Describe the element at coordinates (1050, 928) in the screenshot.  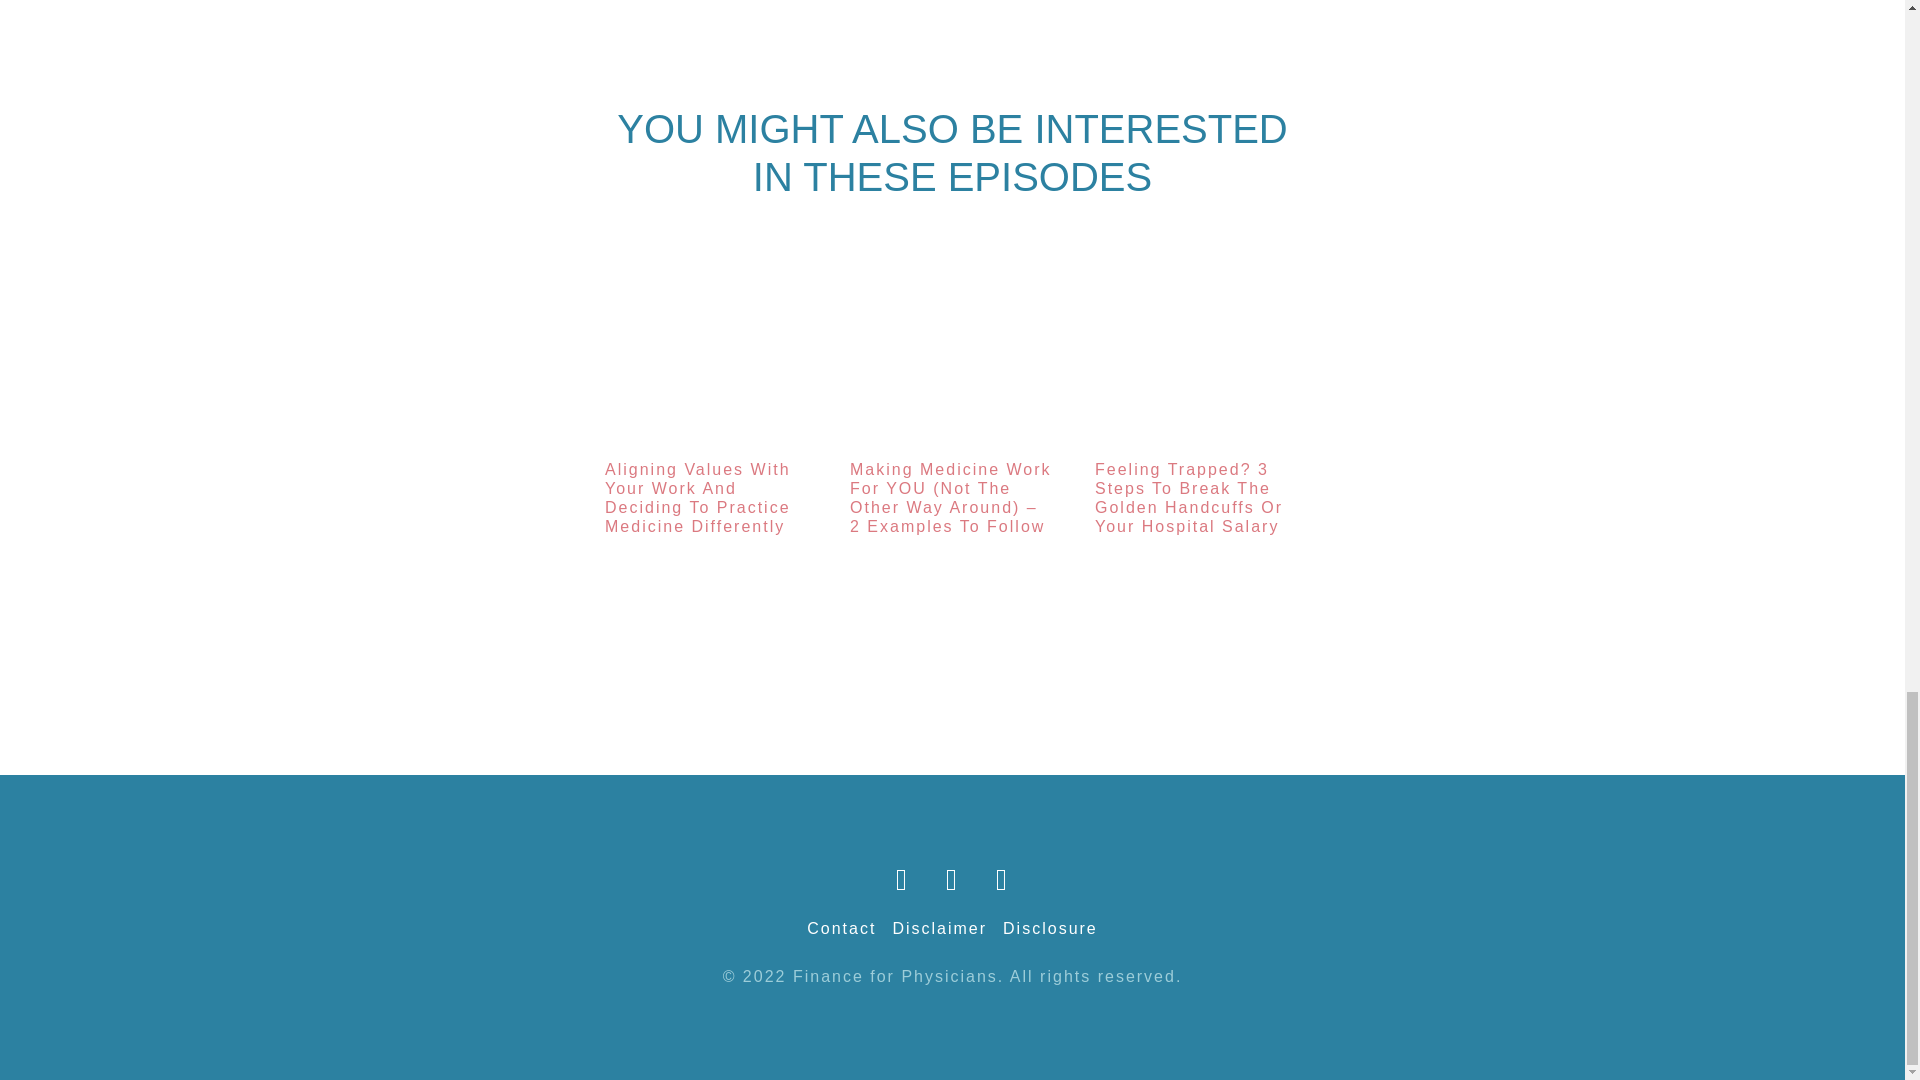
I see `Disclosure` at that location.